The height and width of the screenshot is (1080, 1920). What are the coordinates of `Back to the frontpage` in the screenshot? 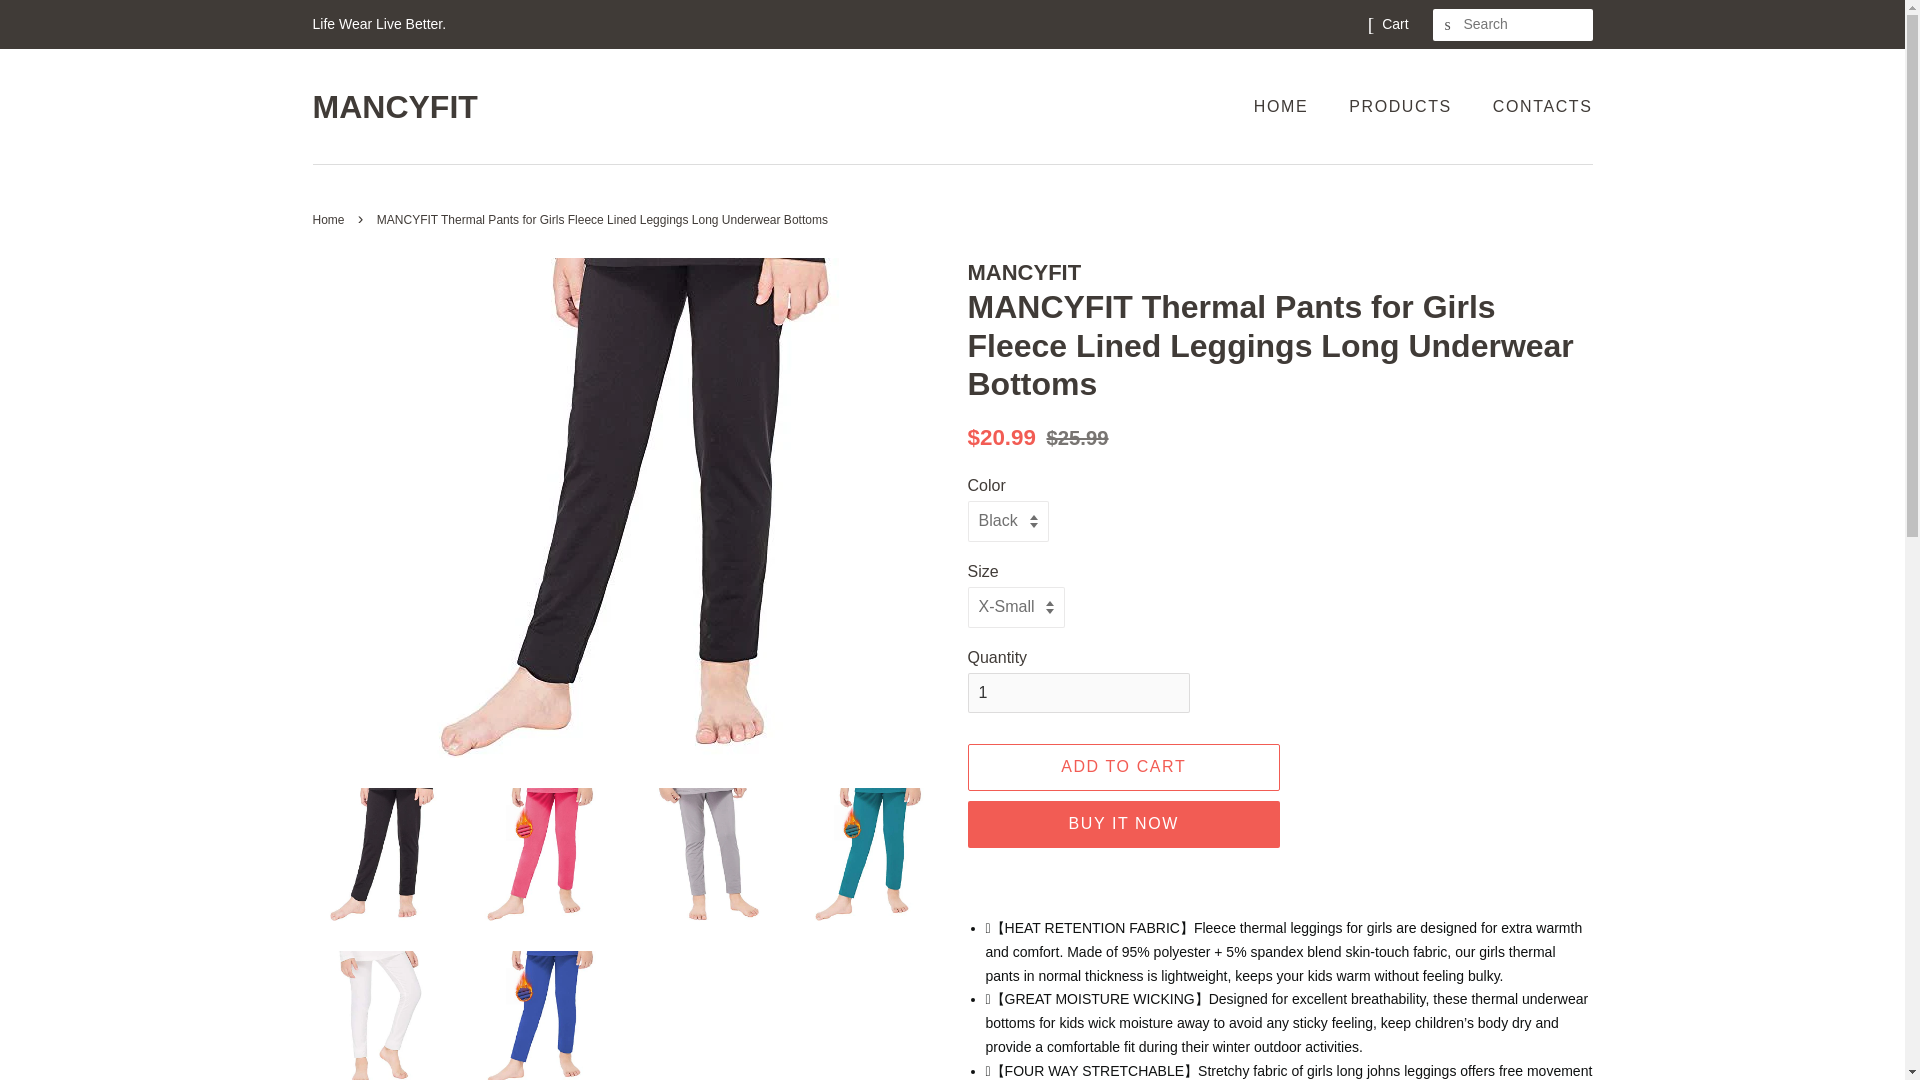 It's located at (330, 219).